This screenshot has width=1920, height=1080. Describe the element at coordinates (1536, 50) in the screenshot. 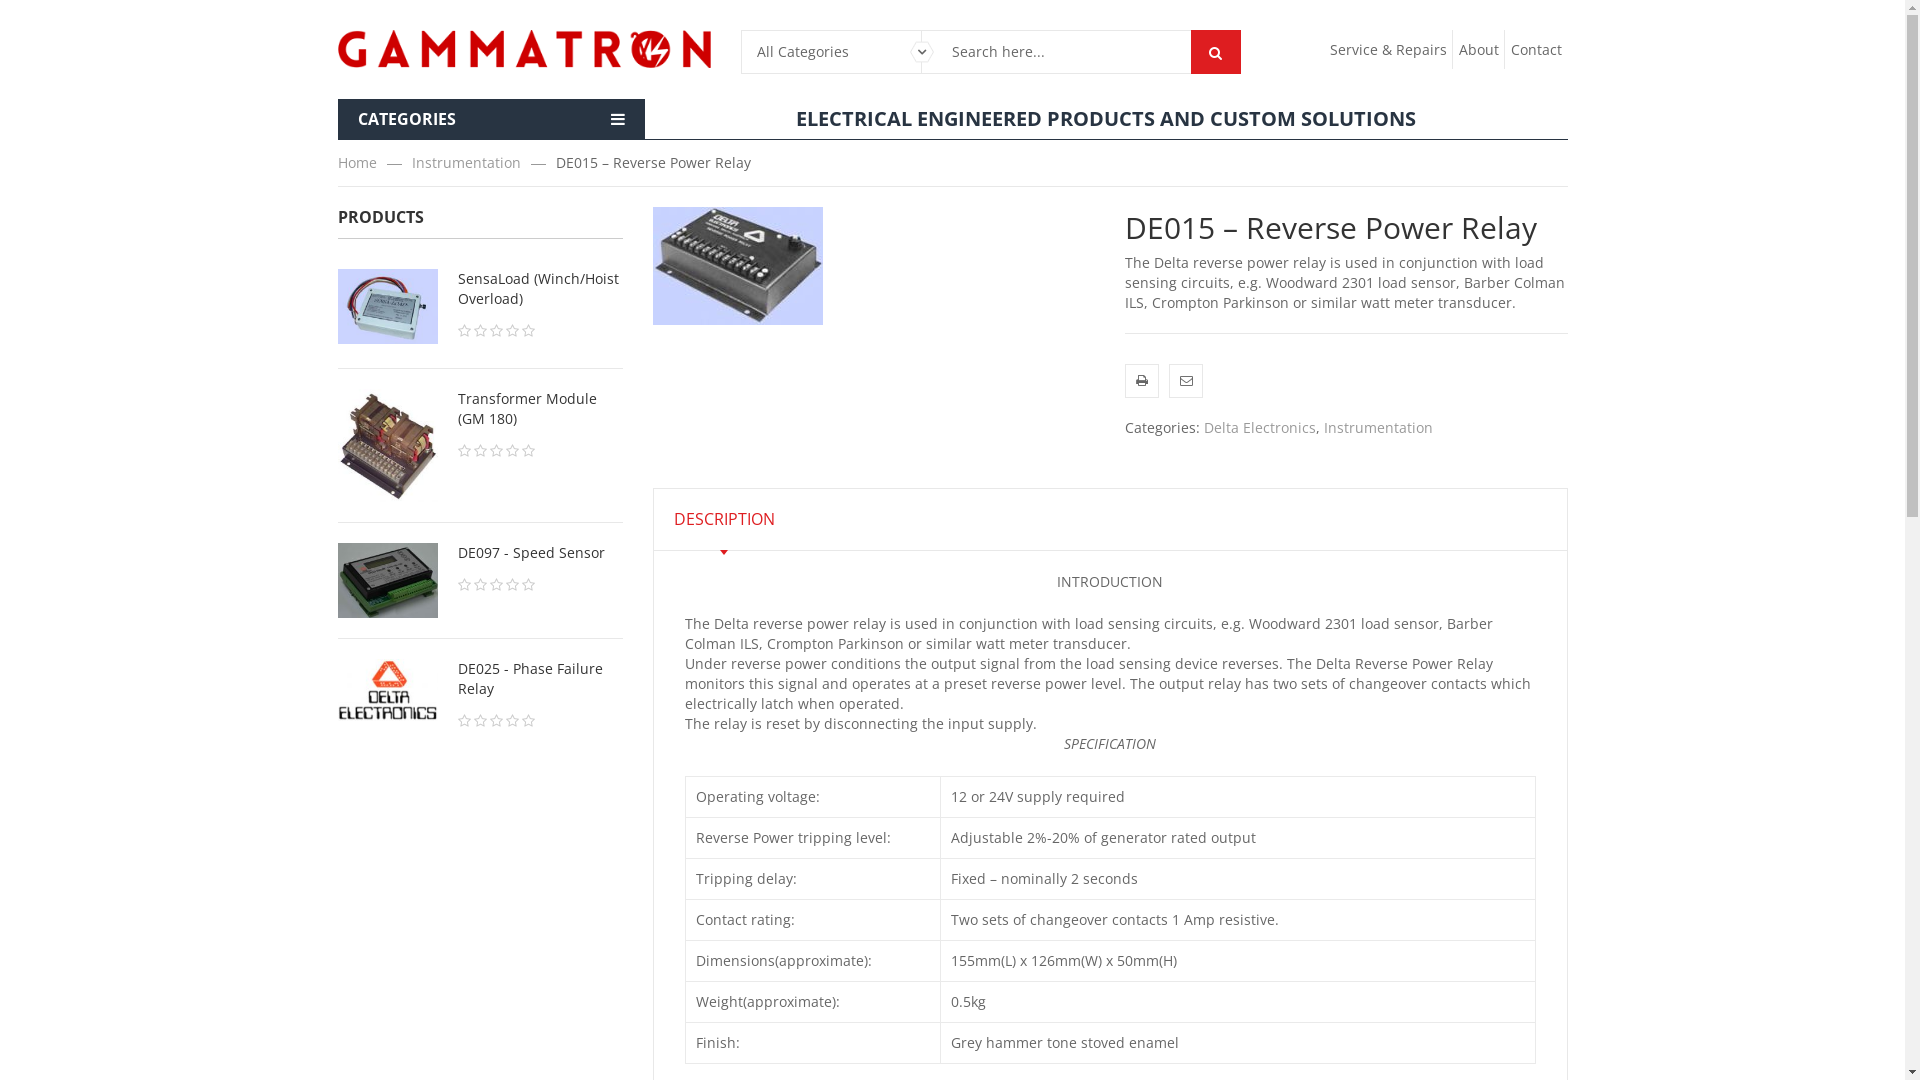

I see `Contact` at that location.